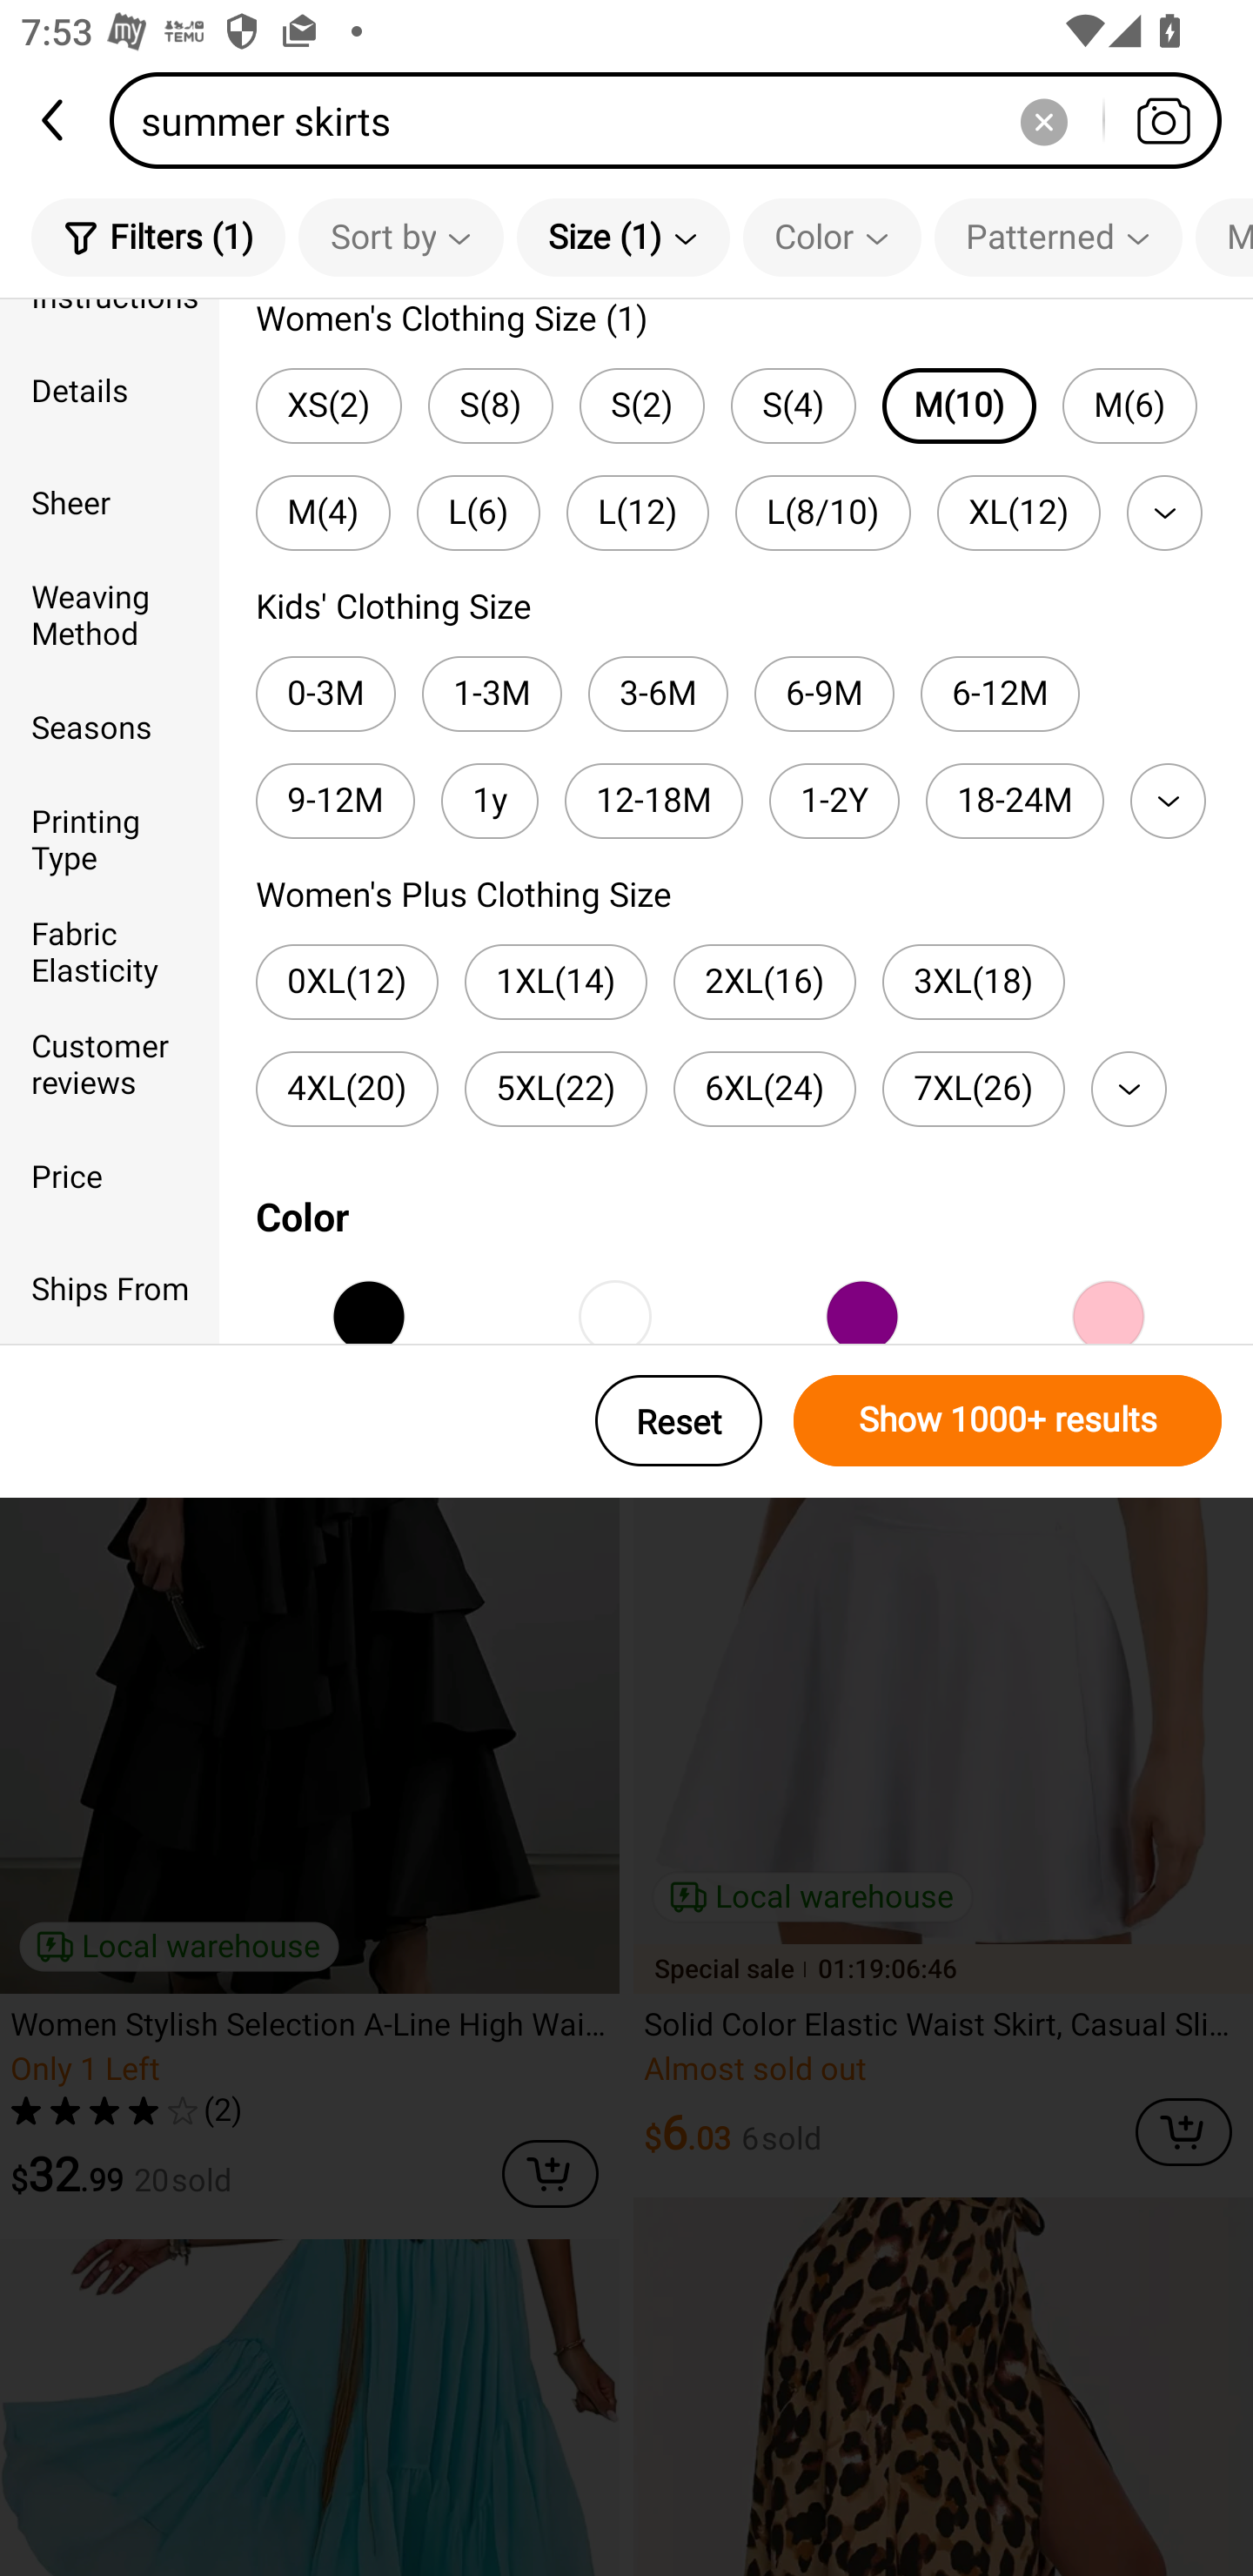  I want to click on S(4), so click(793, 406).